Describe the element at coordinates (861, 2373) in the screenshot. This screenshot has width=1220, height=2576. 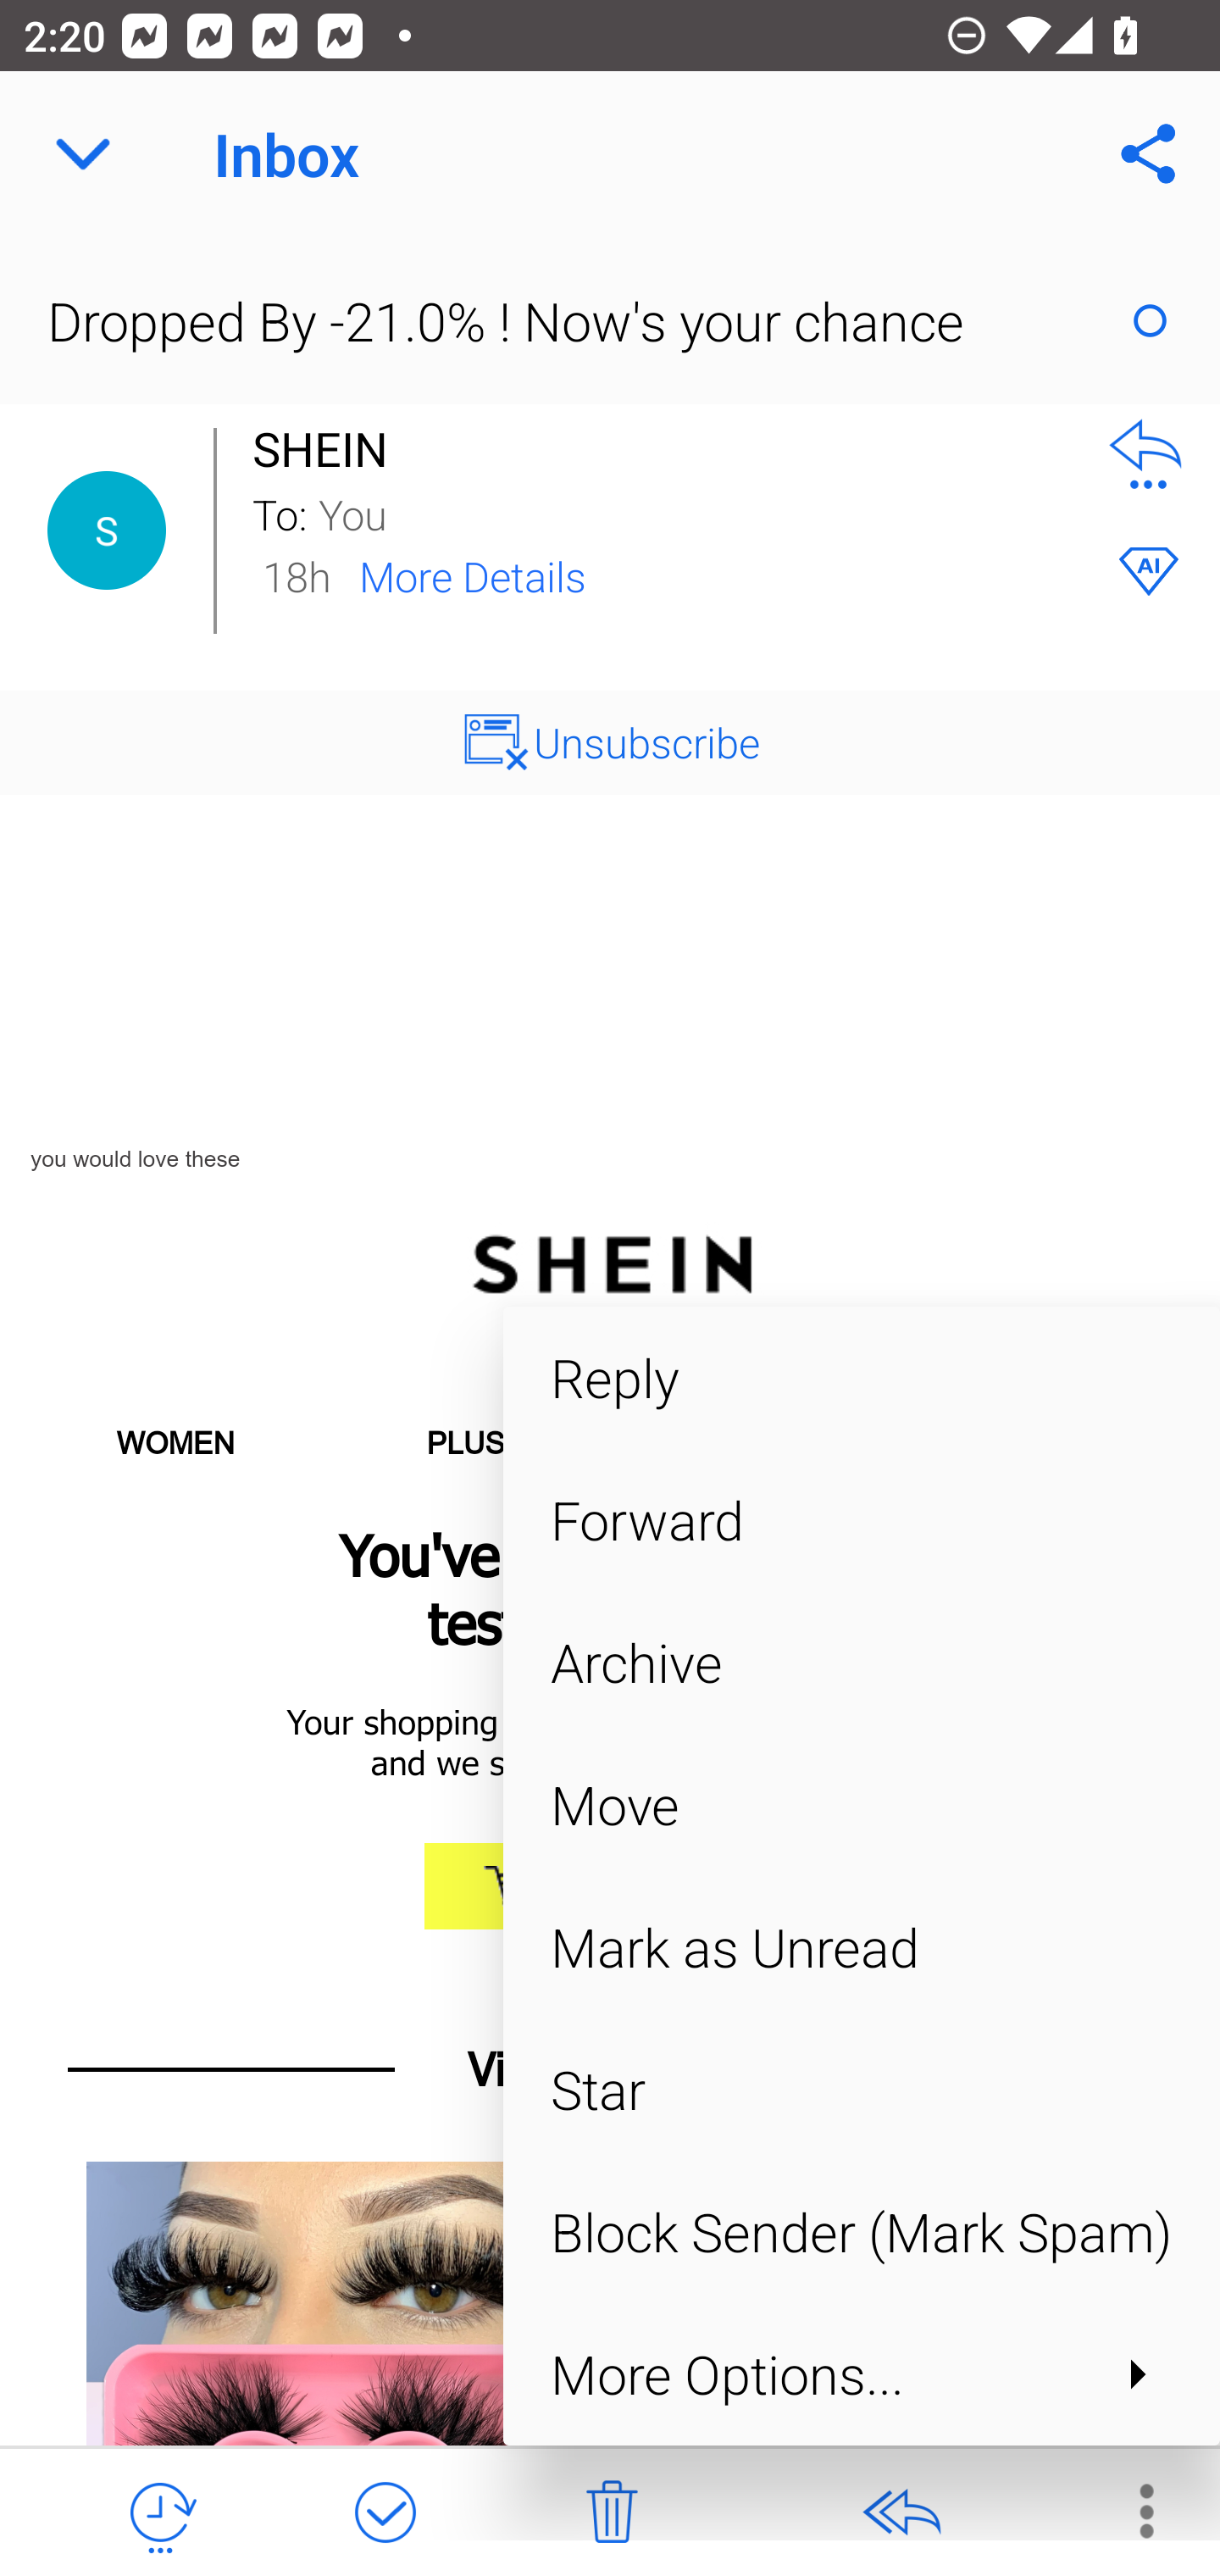
I see `More Options...` at that location.